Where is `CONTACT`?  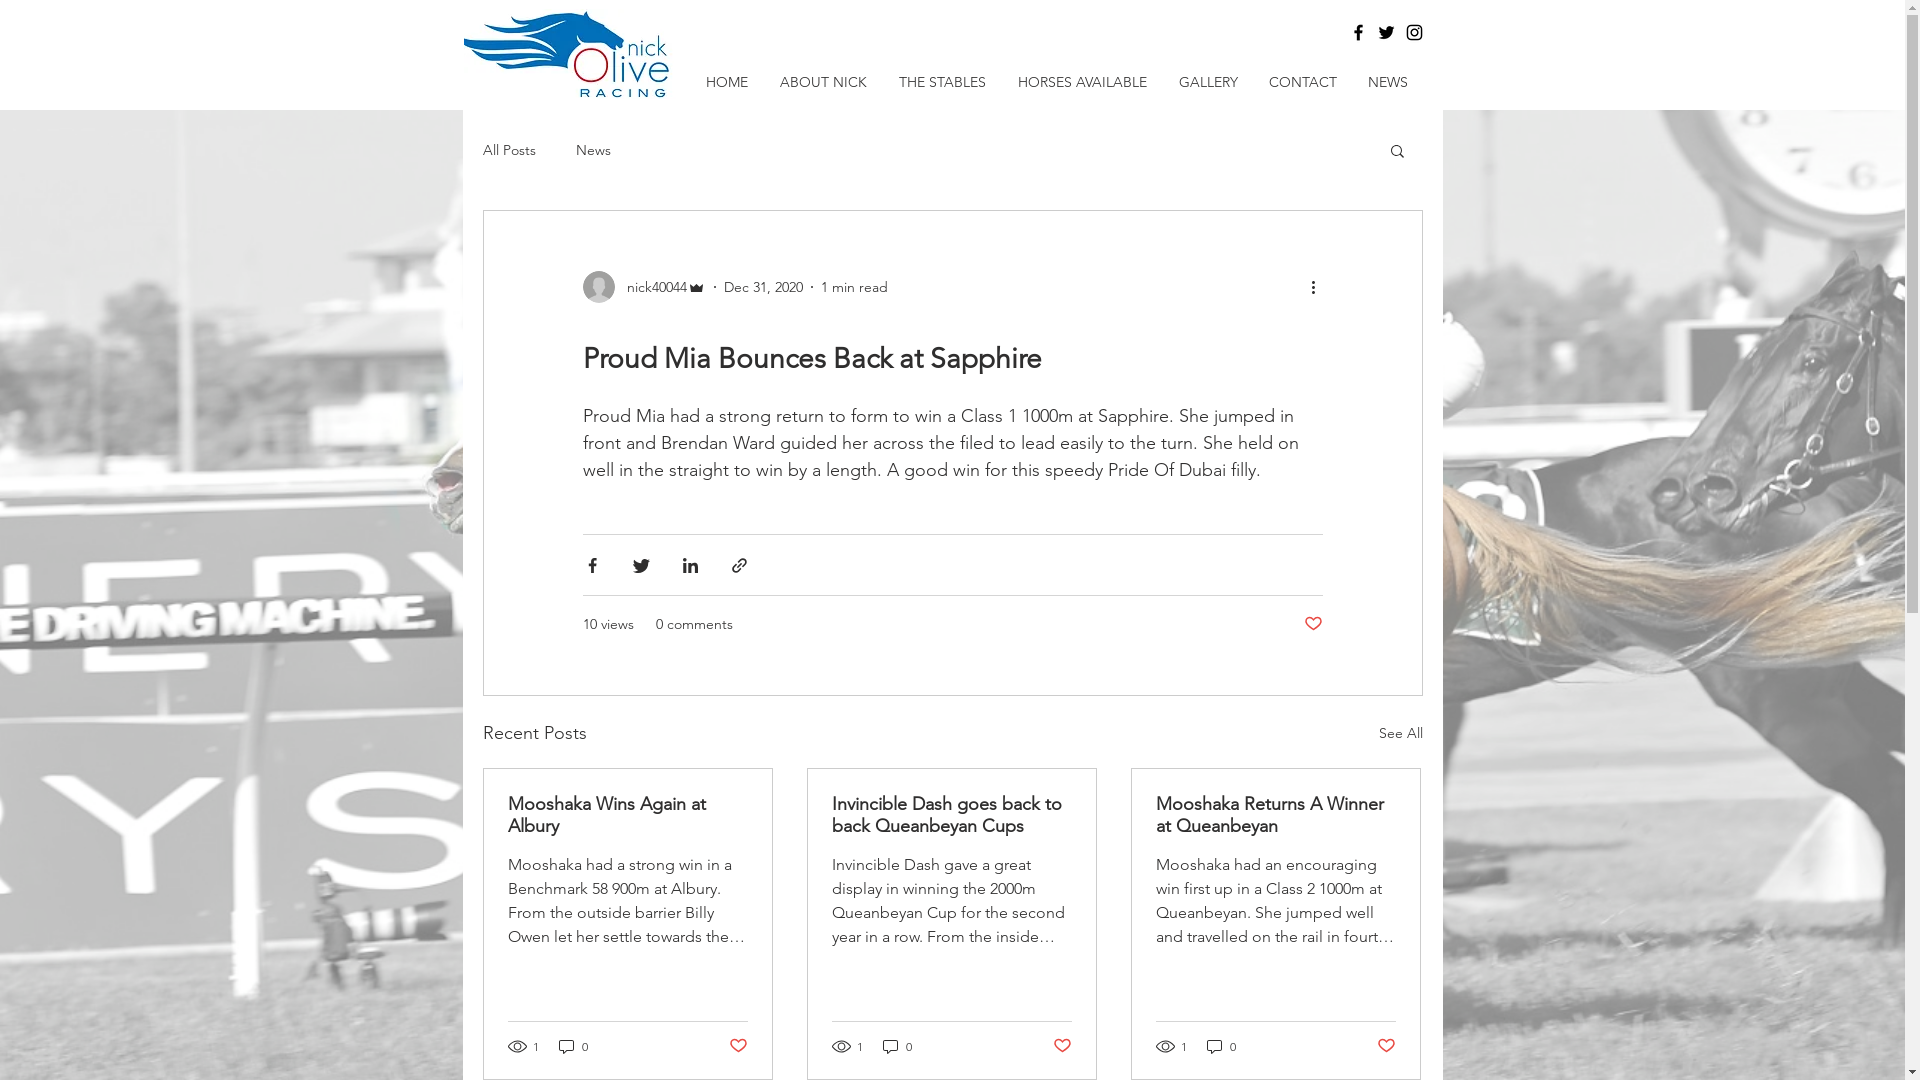
CONTACT is located at coordinates (1304, 82).